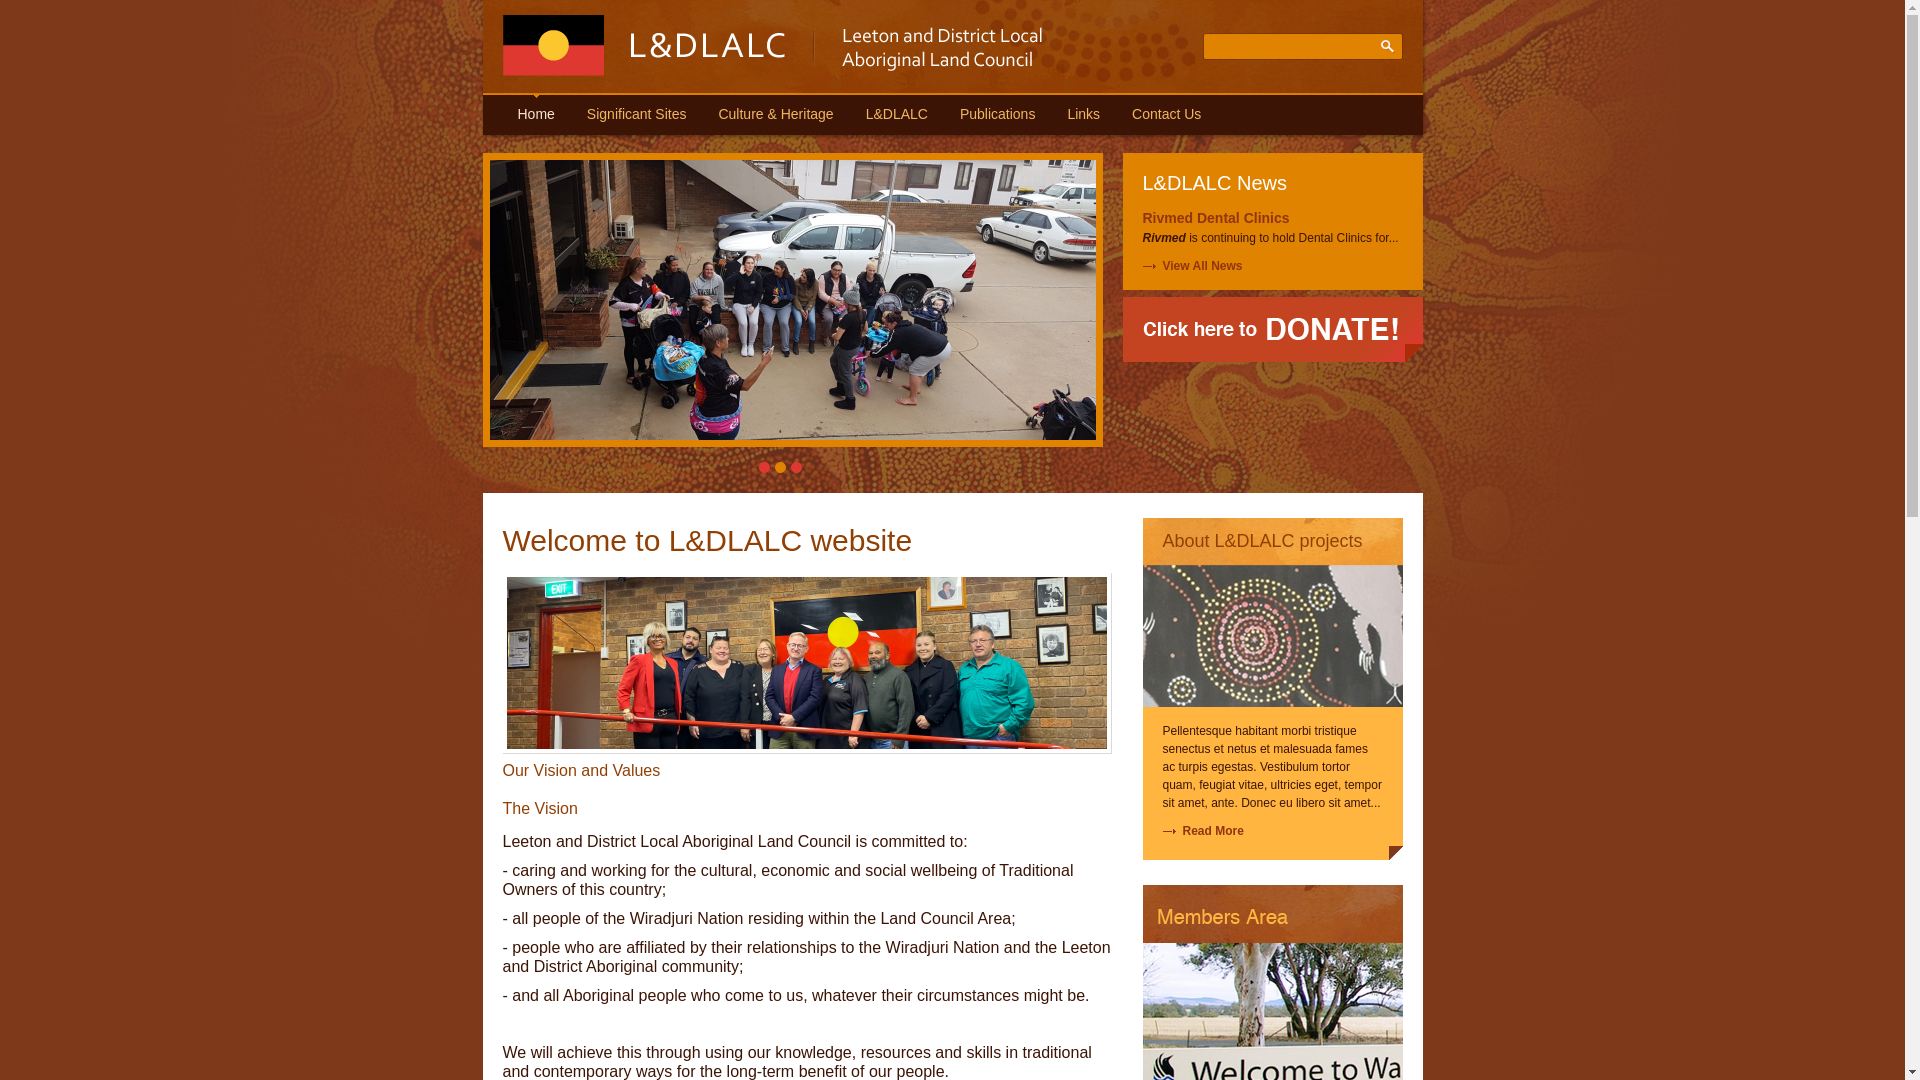  What do you see at coordinates (1286, 47) in the screenshot?
I see `Enter the terms you wish to search for.` at bounding box center [1286, 47].